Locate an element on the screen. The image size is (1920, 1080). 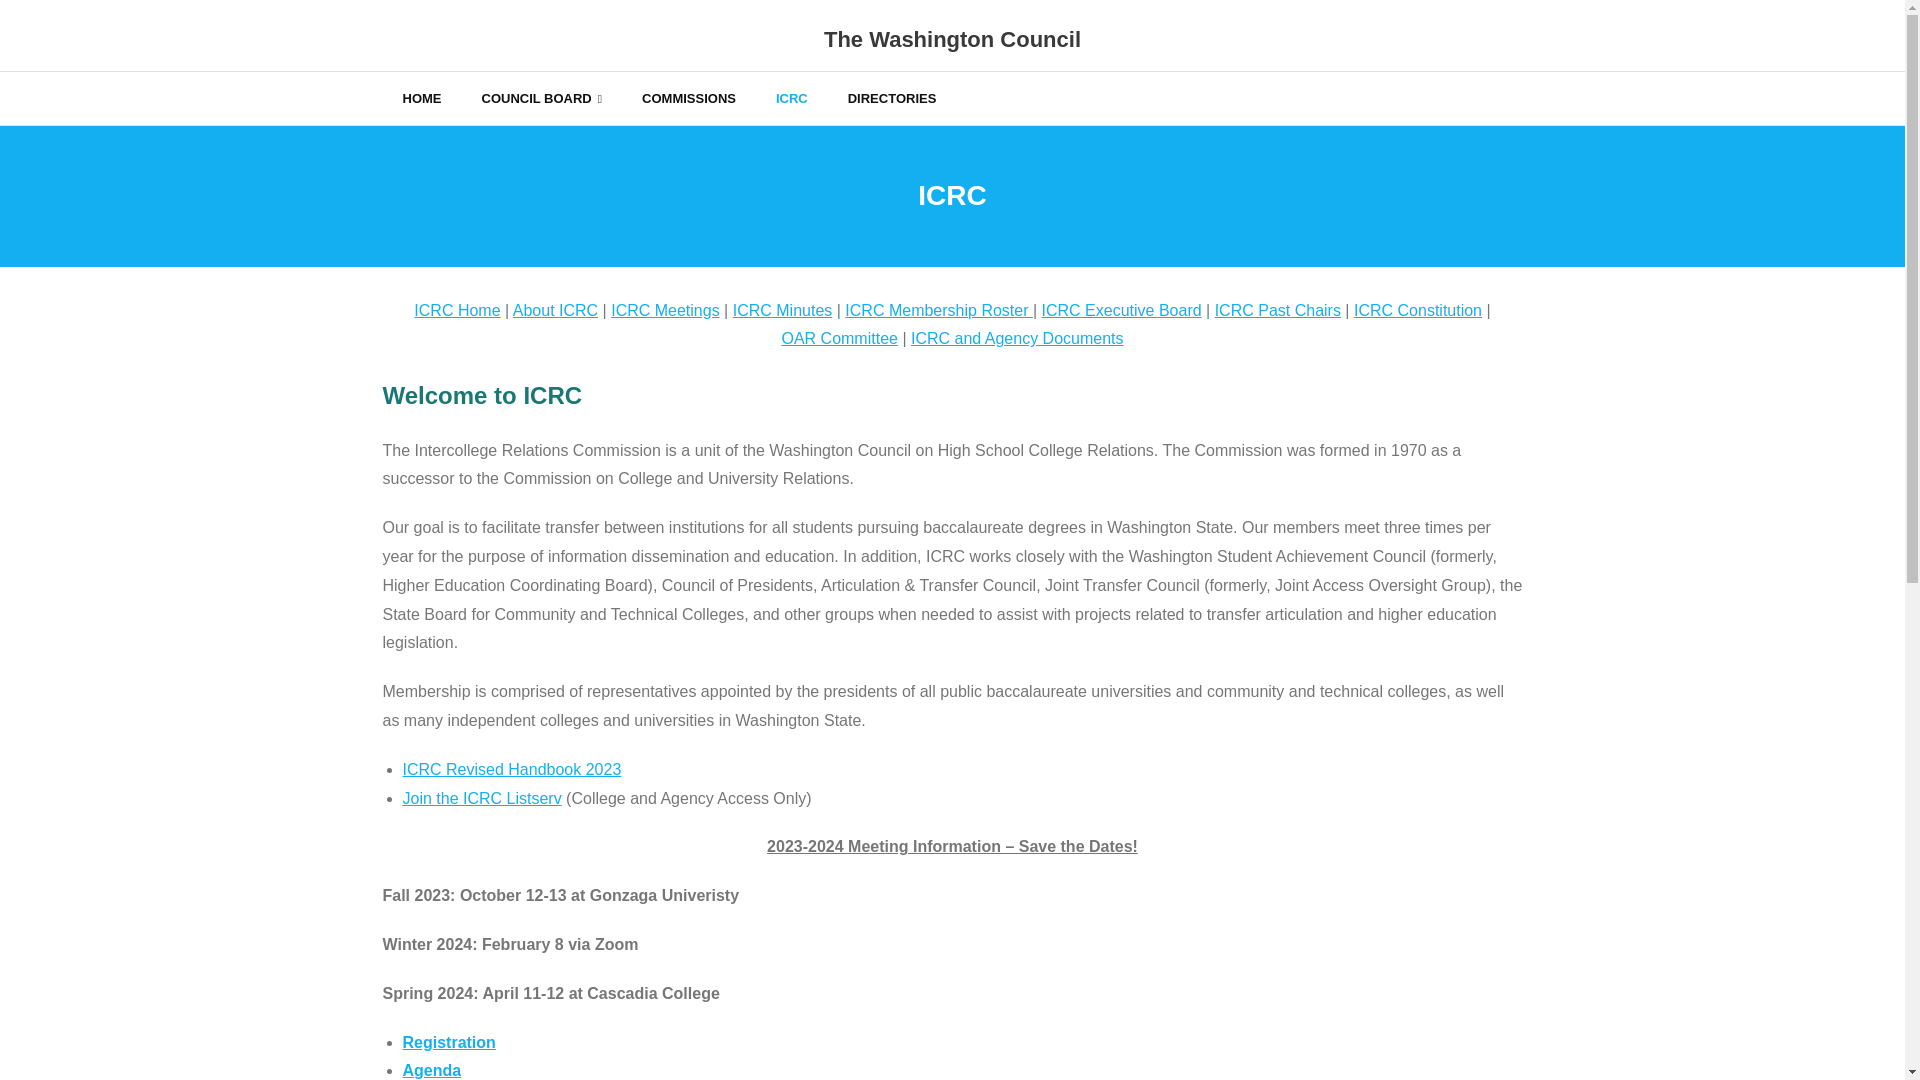
HOME is located at coordinates (421, 98).